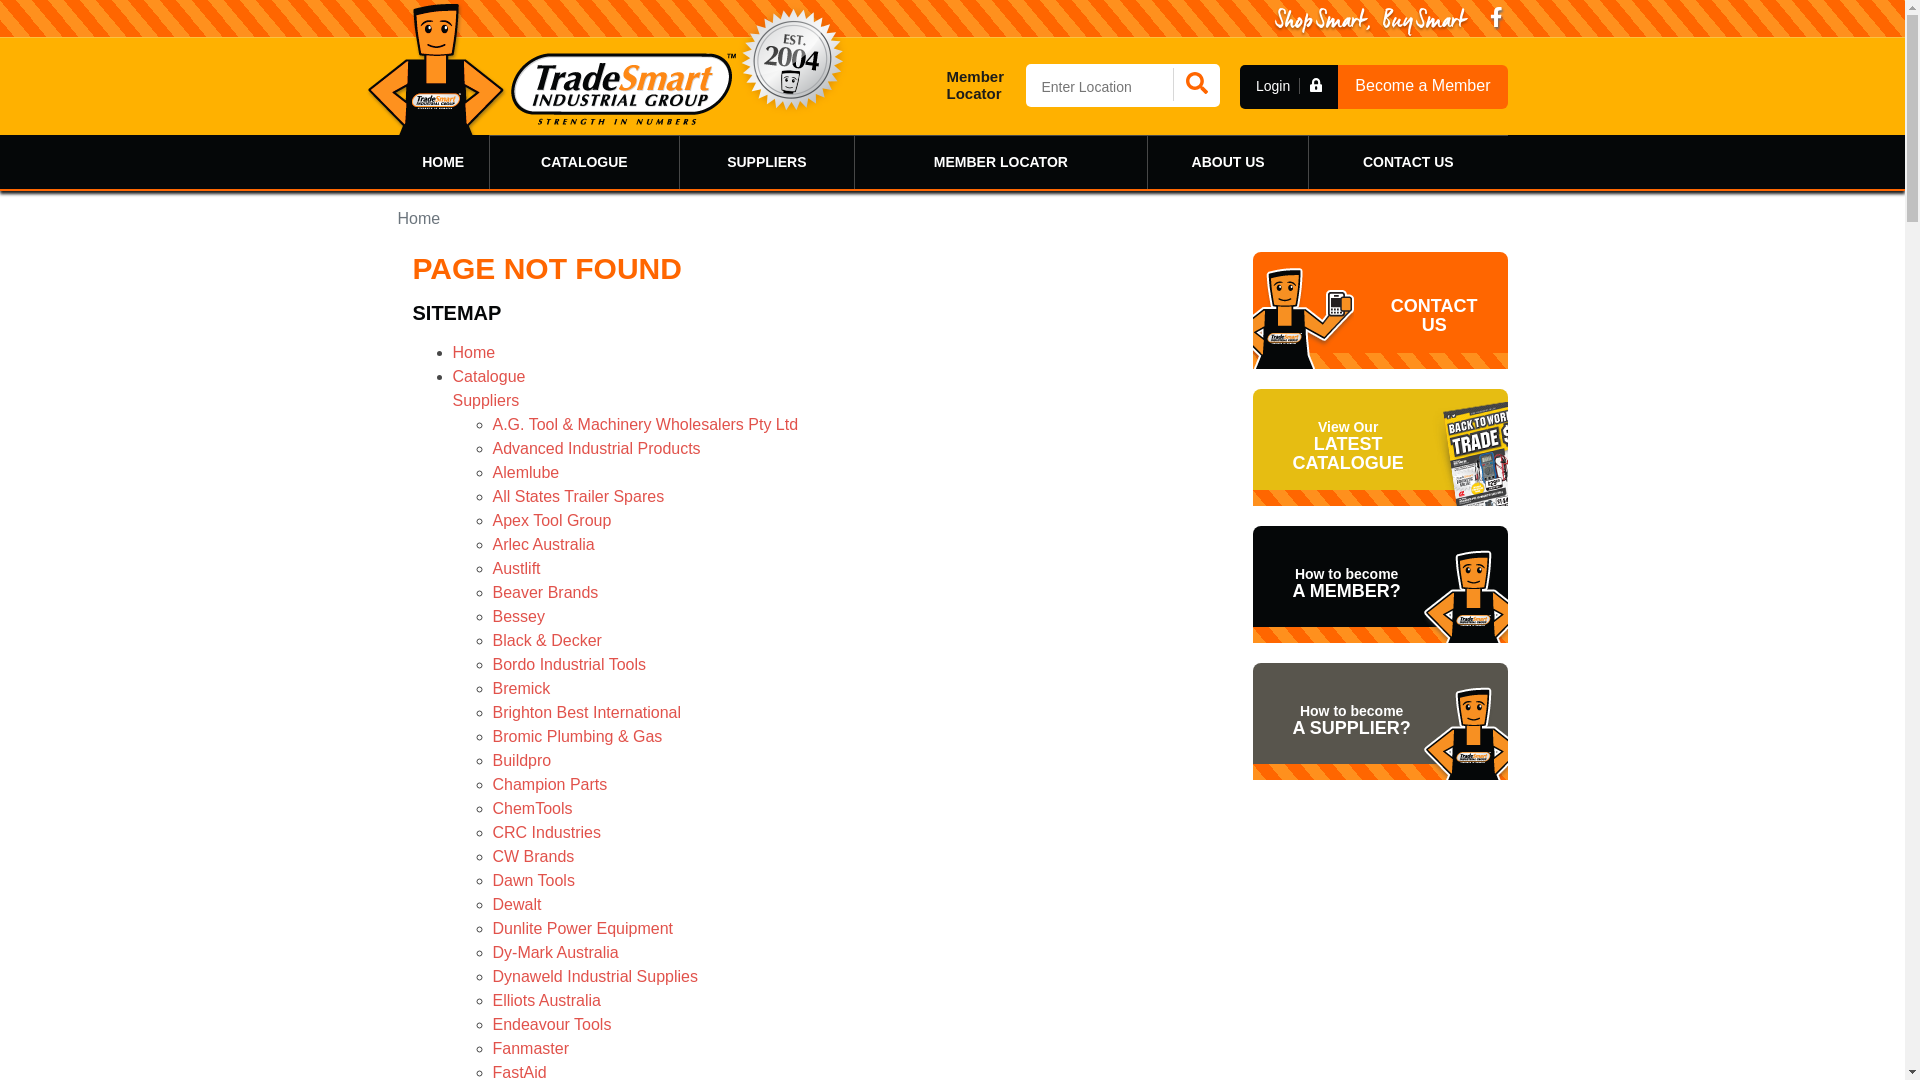 The height and width of the screenshot is (1080, 1920). Describe the element at coordinates (488, 376) in the screenshot. I see `Catalogue` at that location.